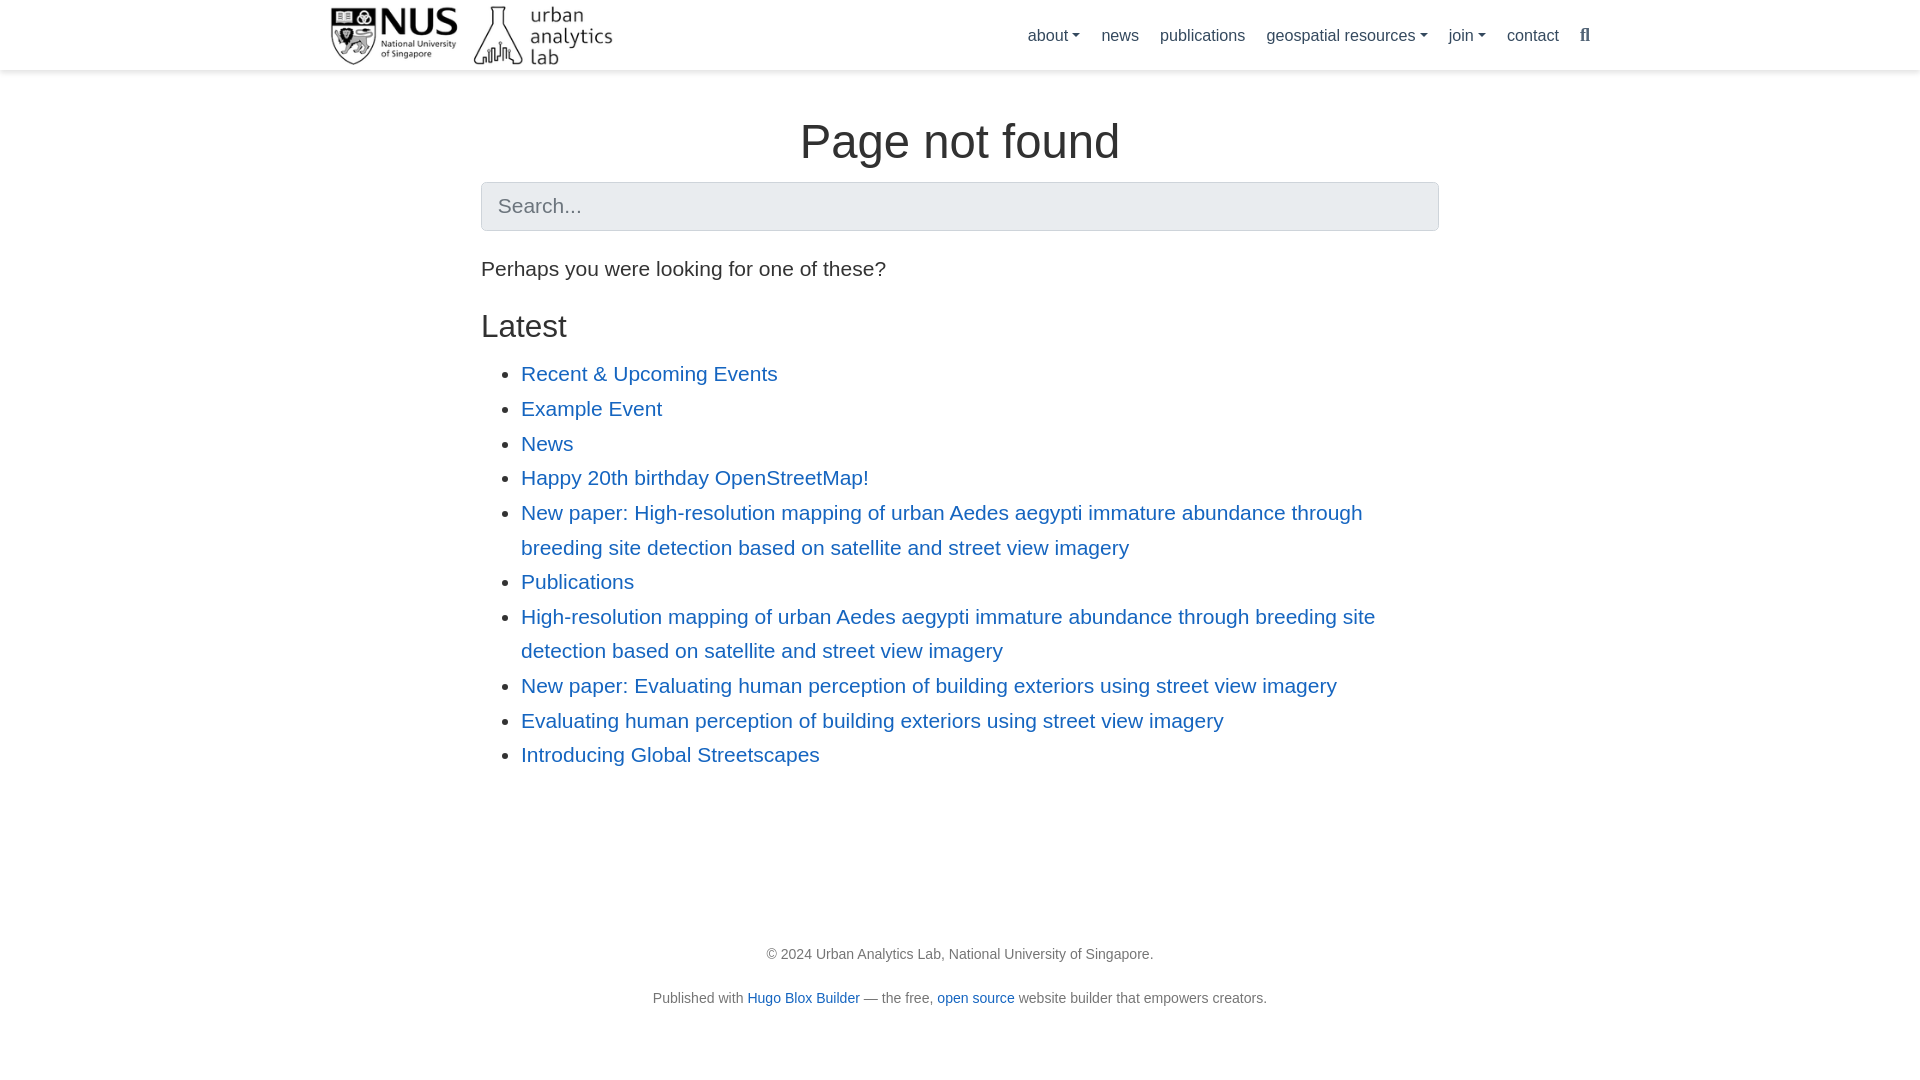  Describe the element at coordinates (670, 754) in the screenshot. I see `Introducing Global Streetscapes` at that location.